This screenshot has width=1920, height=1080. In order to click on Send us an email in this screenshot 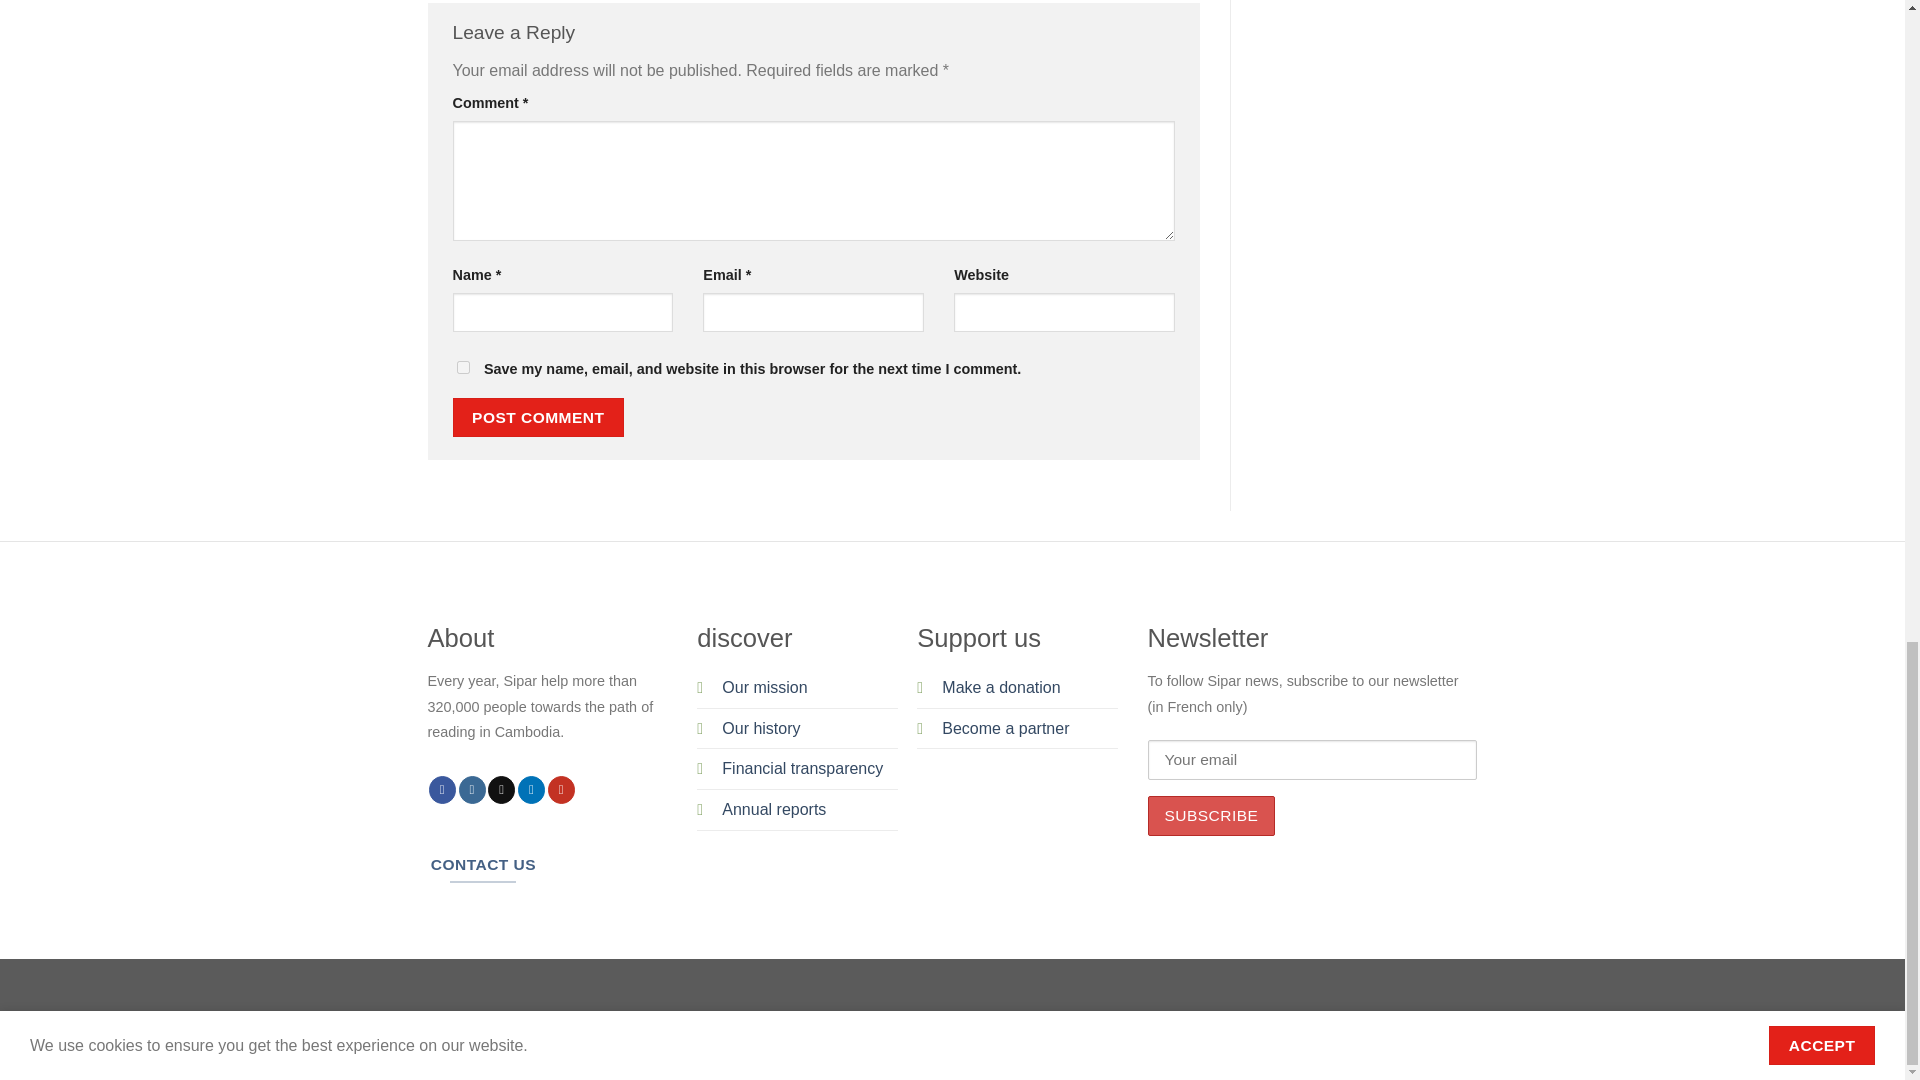, I will do `click(500, 790)`.